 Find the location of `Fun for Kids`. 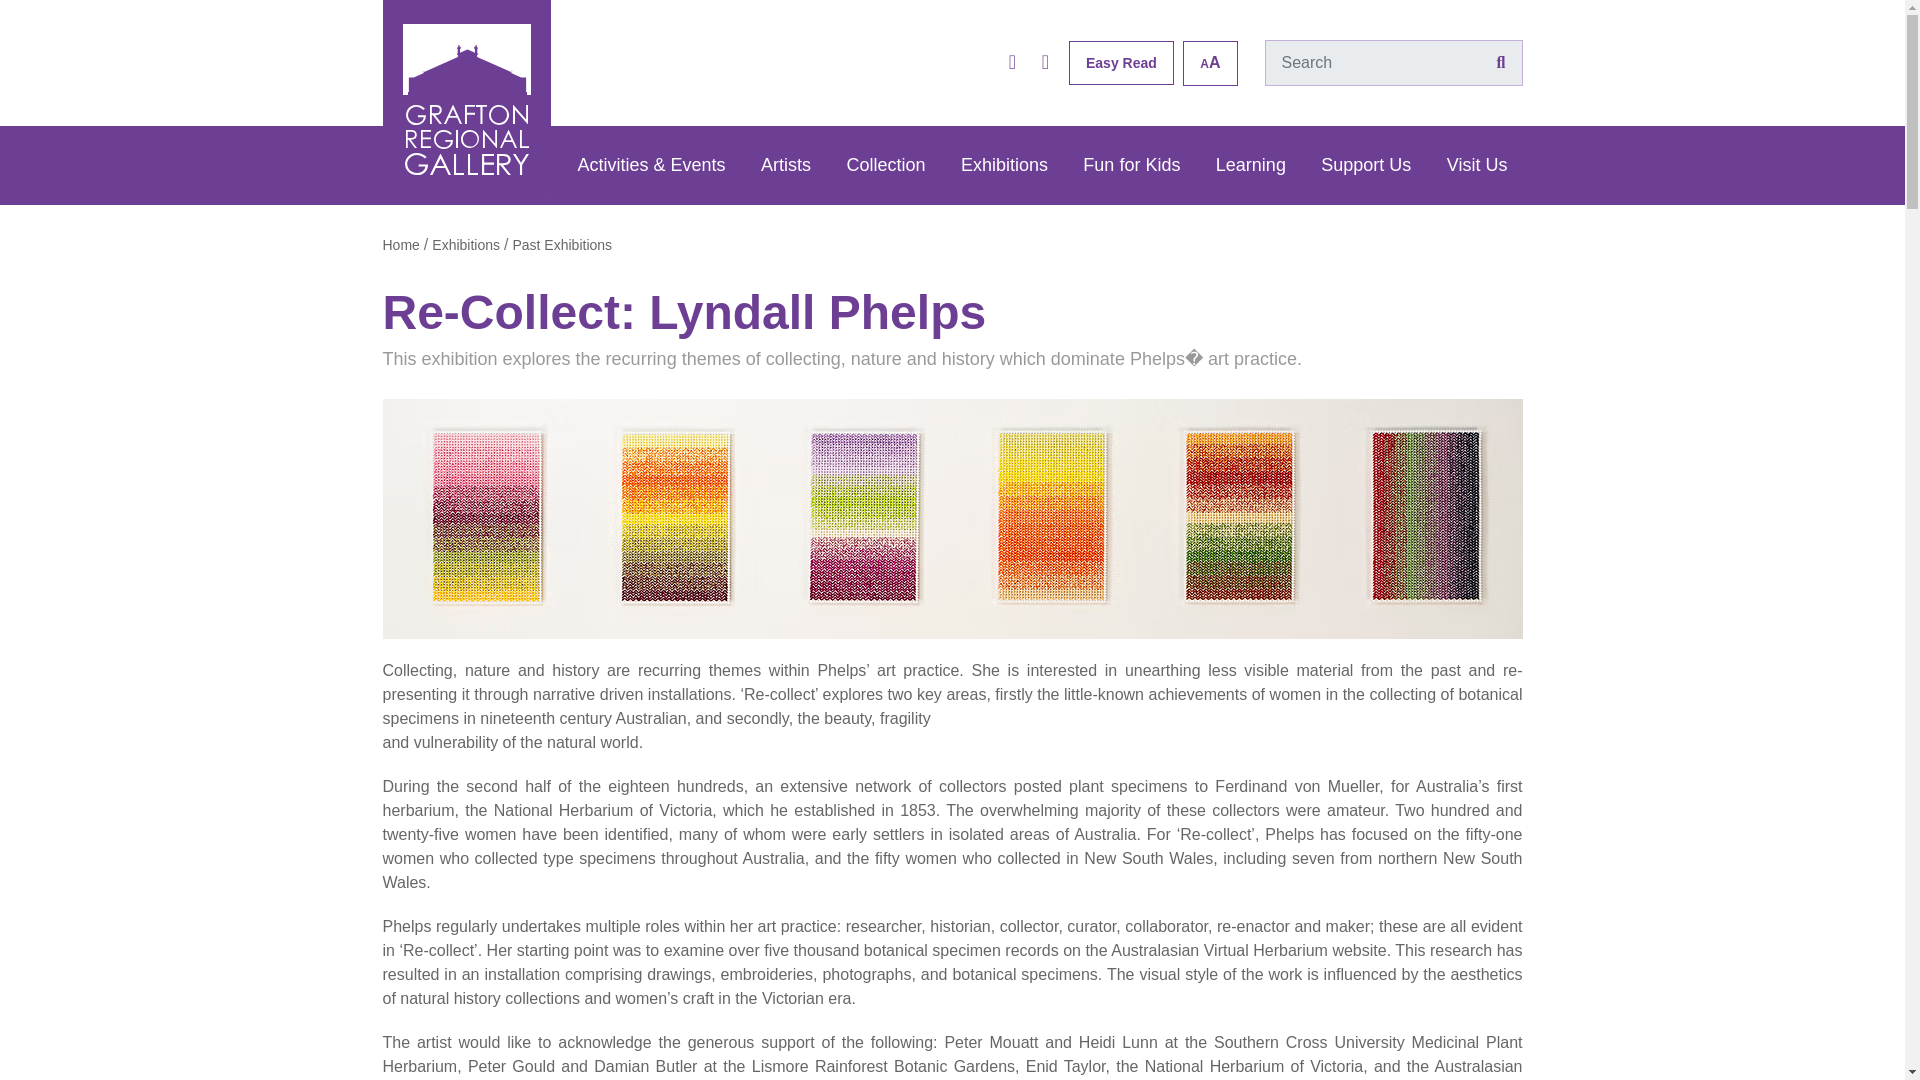

Fun for Kids is located at coordinates (1130, 166).